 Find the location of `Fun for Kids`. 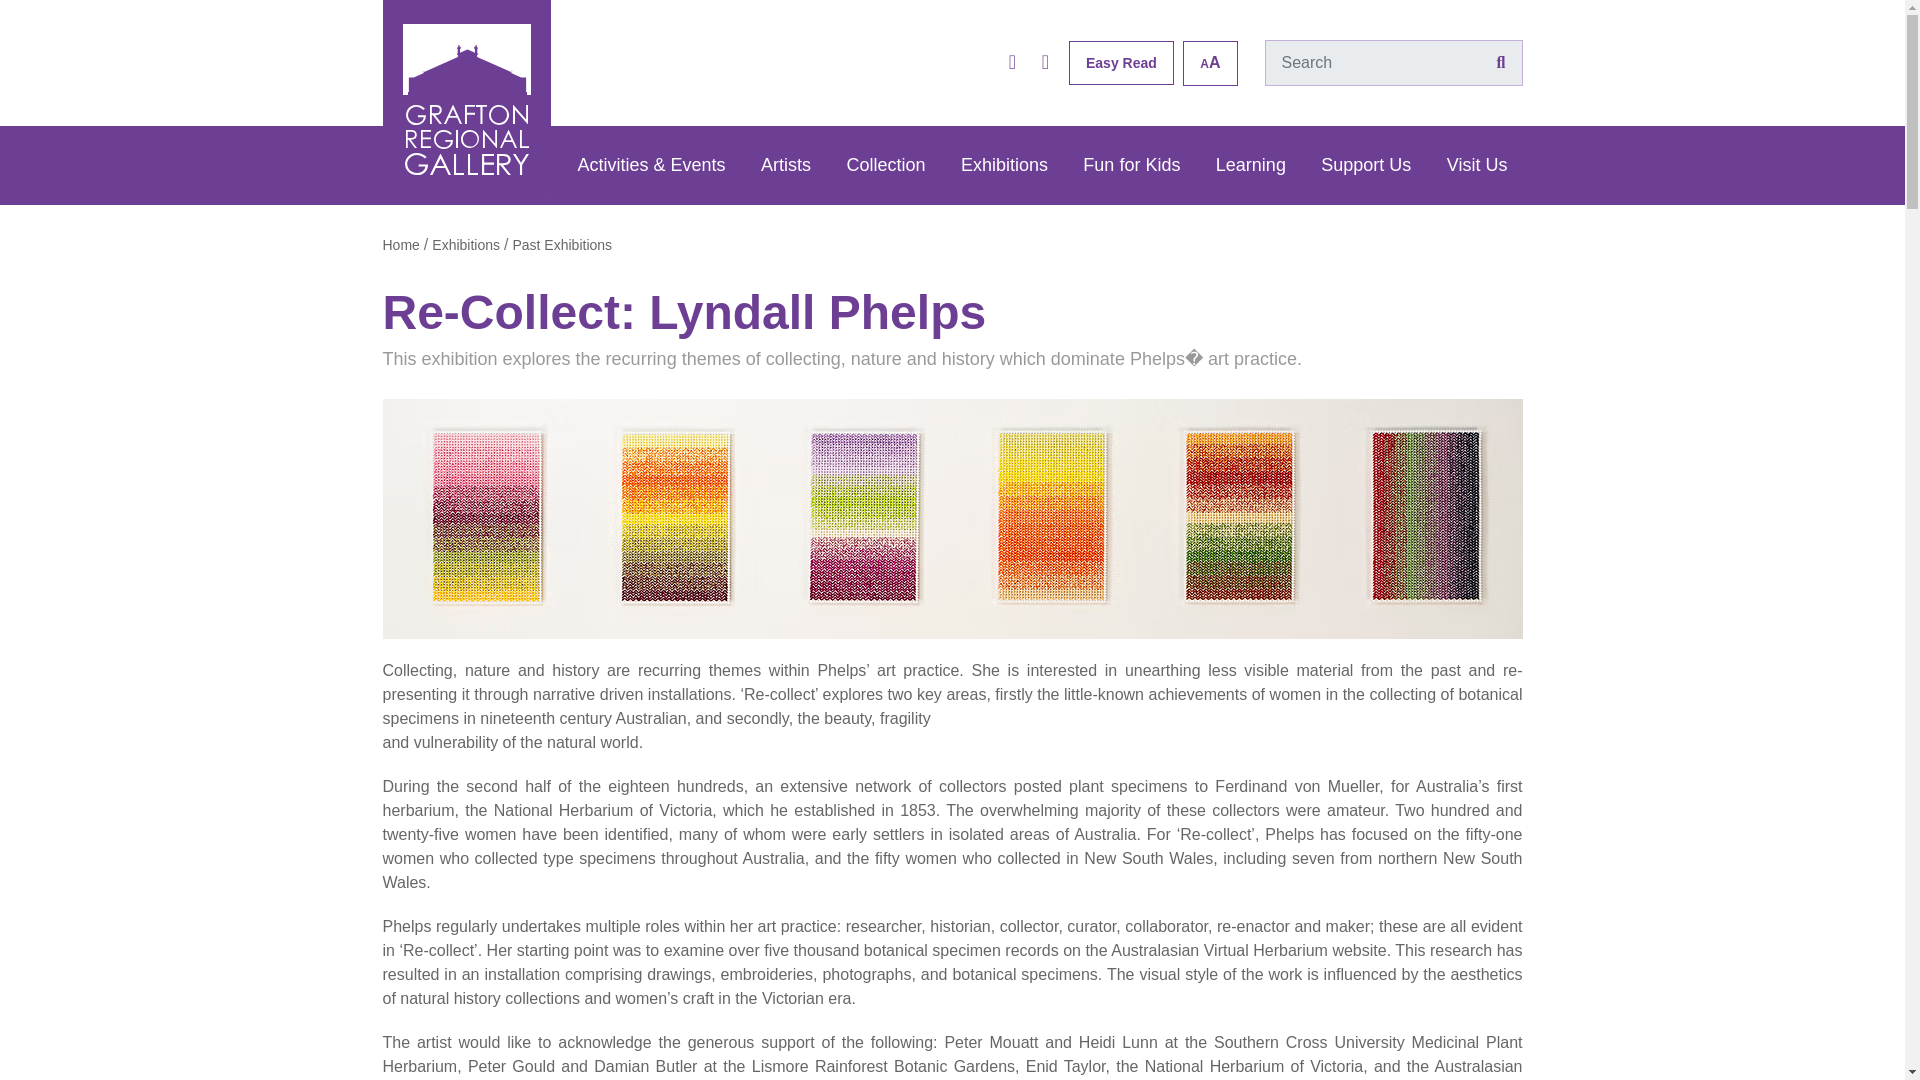

Fun for Kids is located at coordinates (1130, 166).